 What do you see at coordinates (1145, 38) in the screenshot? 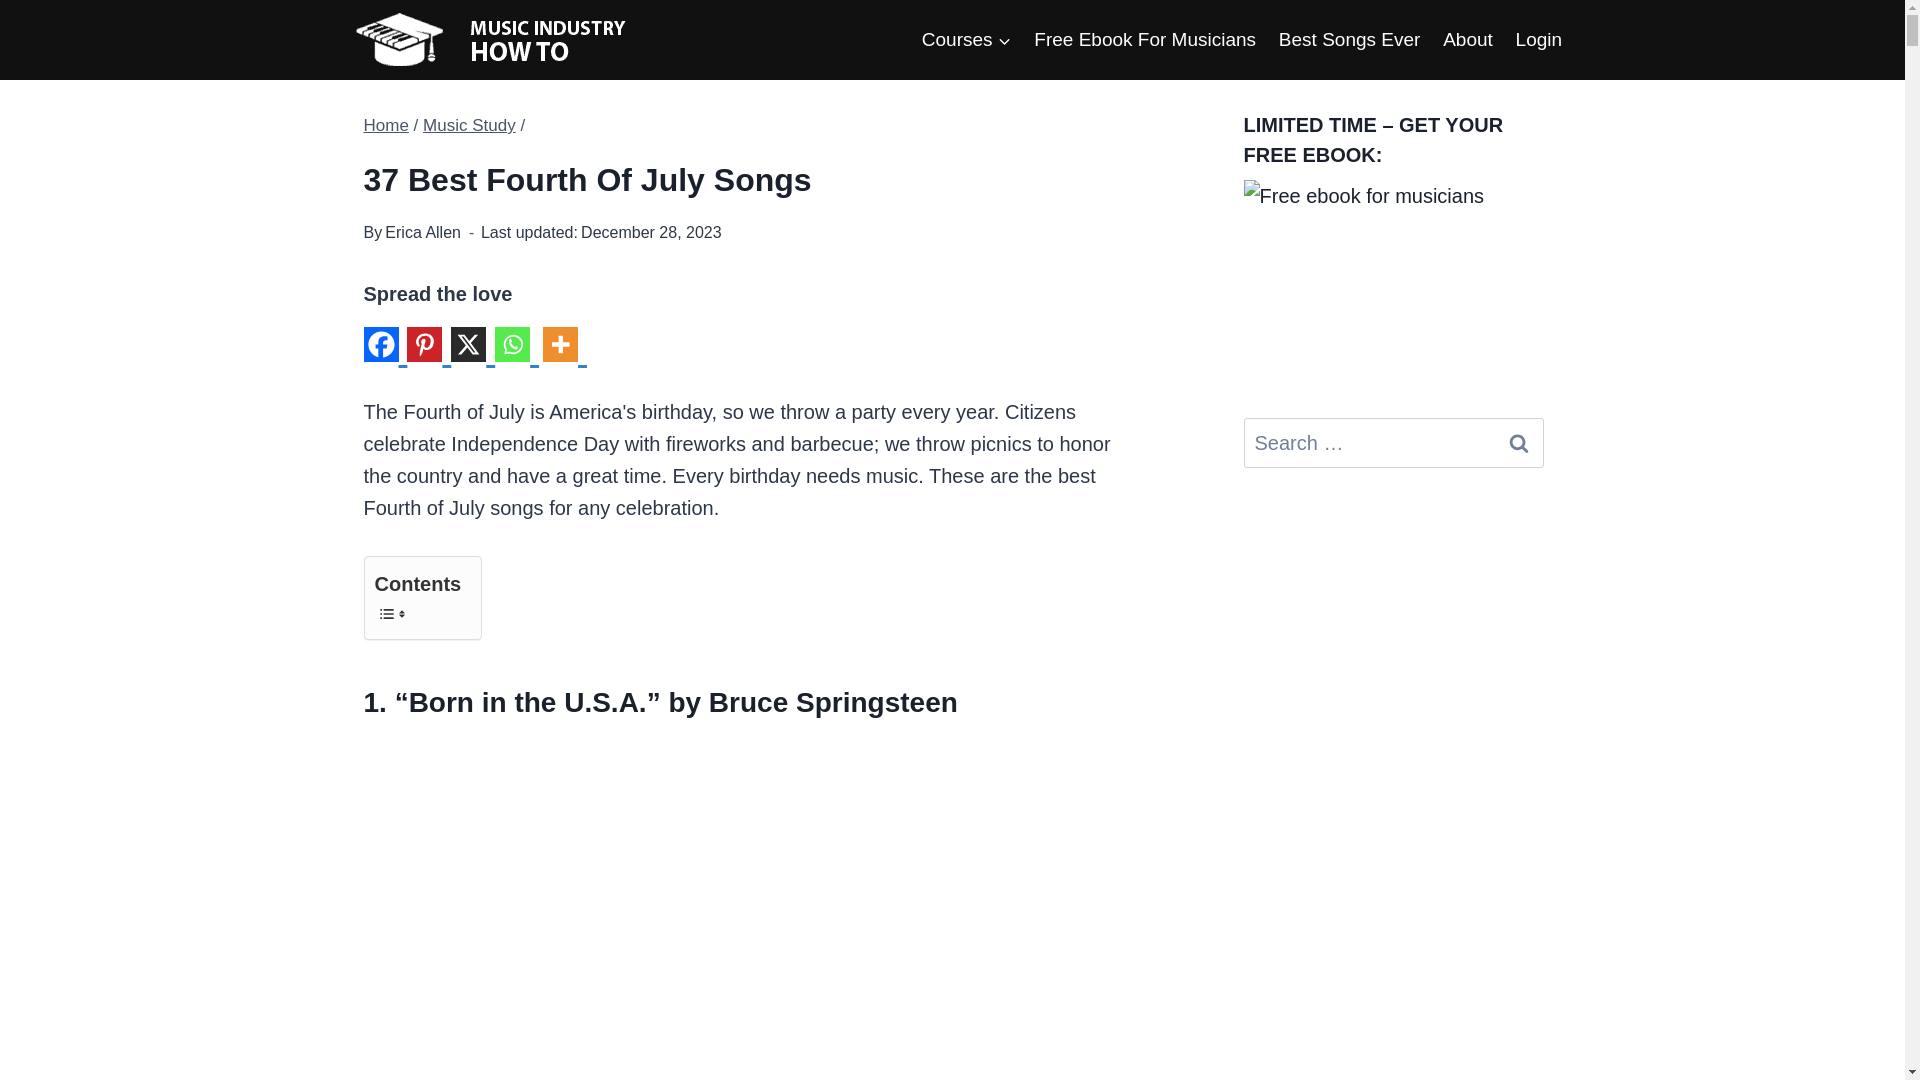
I see `Free Ebook For Musicians` at bounding box center [1145, 38].